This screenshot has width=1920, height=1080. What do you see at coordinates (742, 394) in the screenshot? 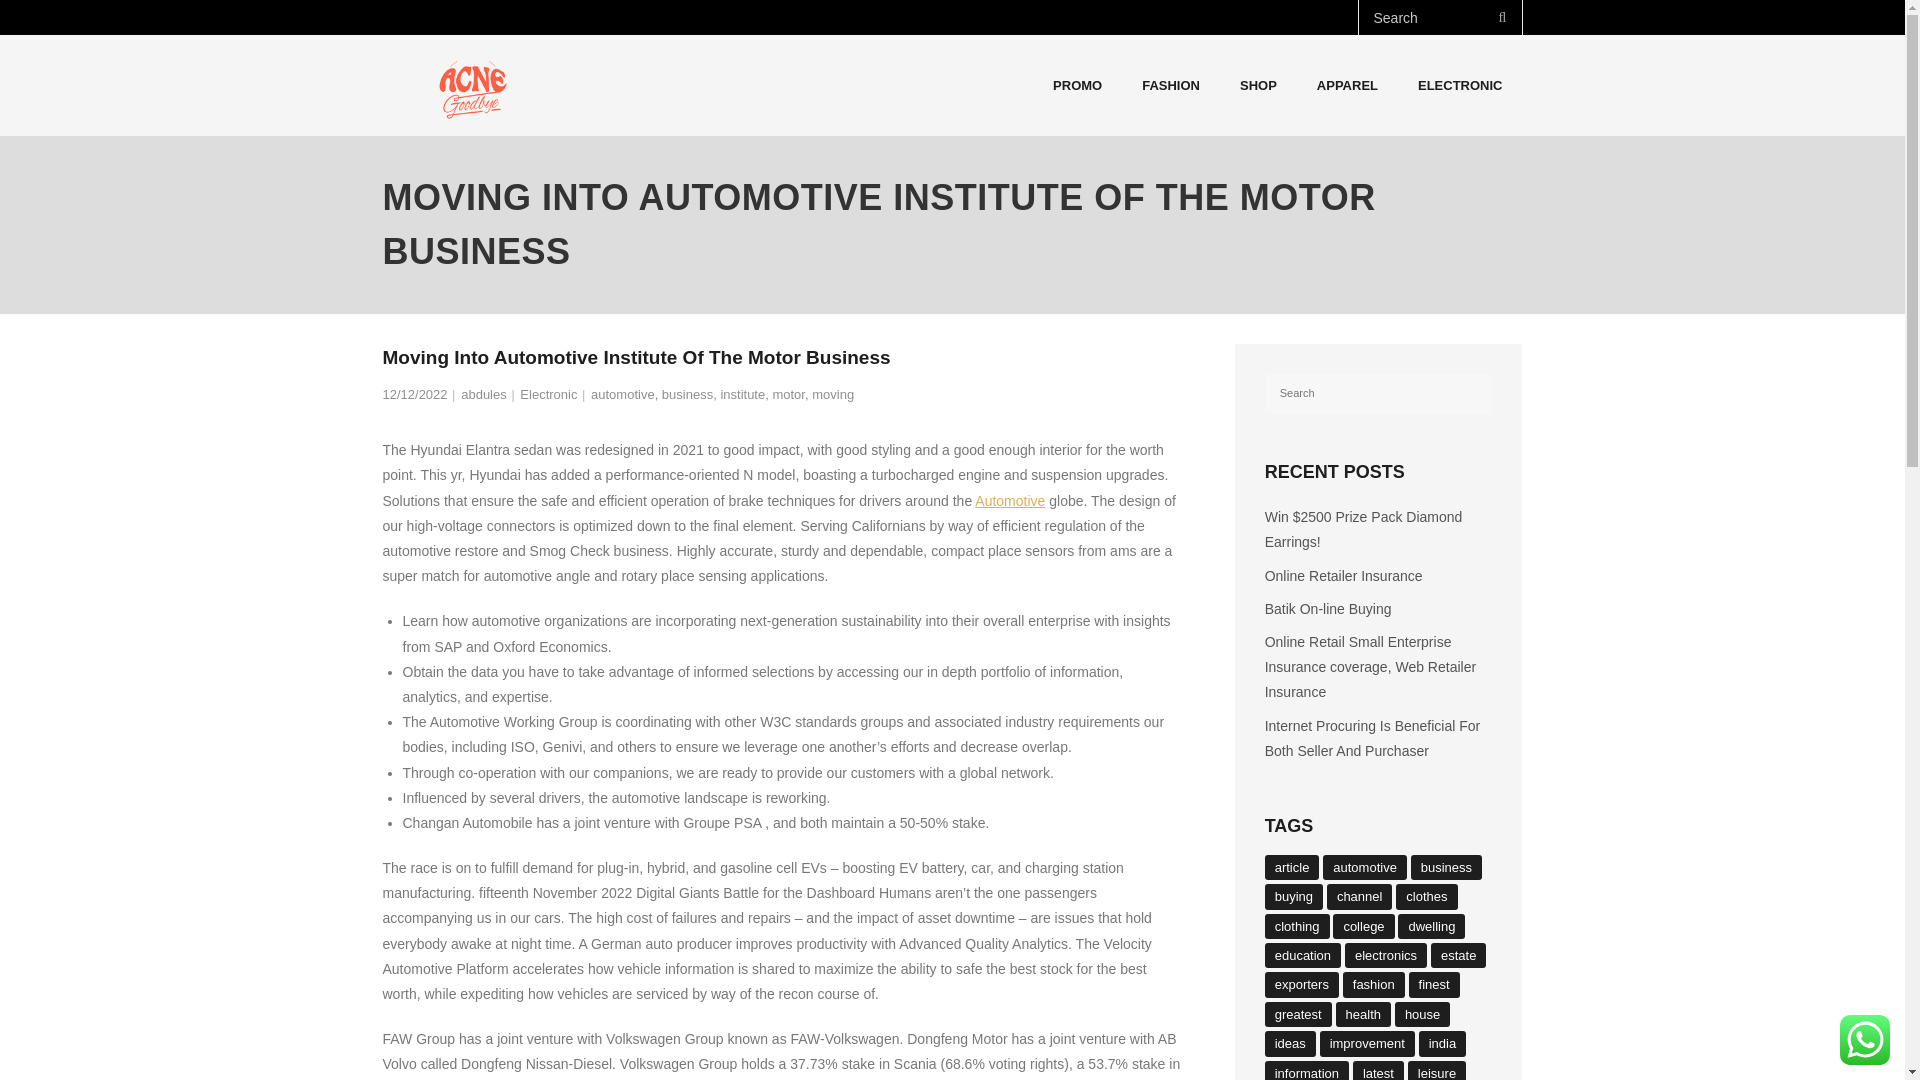
I see `institute` at bounding box center [742, 394].